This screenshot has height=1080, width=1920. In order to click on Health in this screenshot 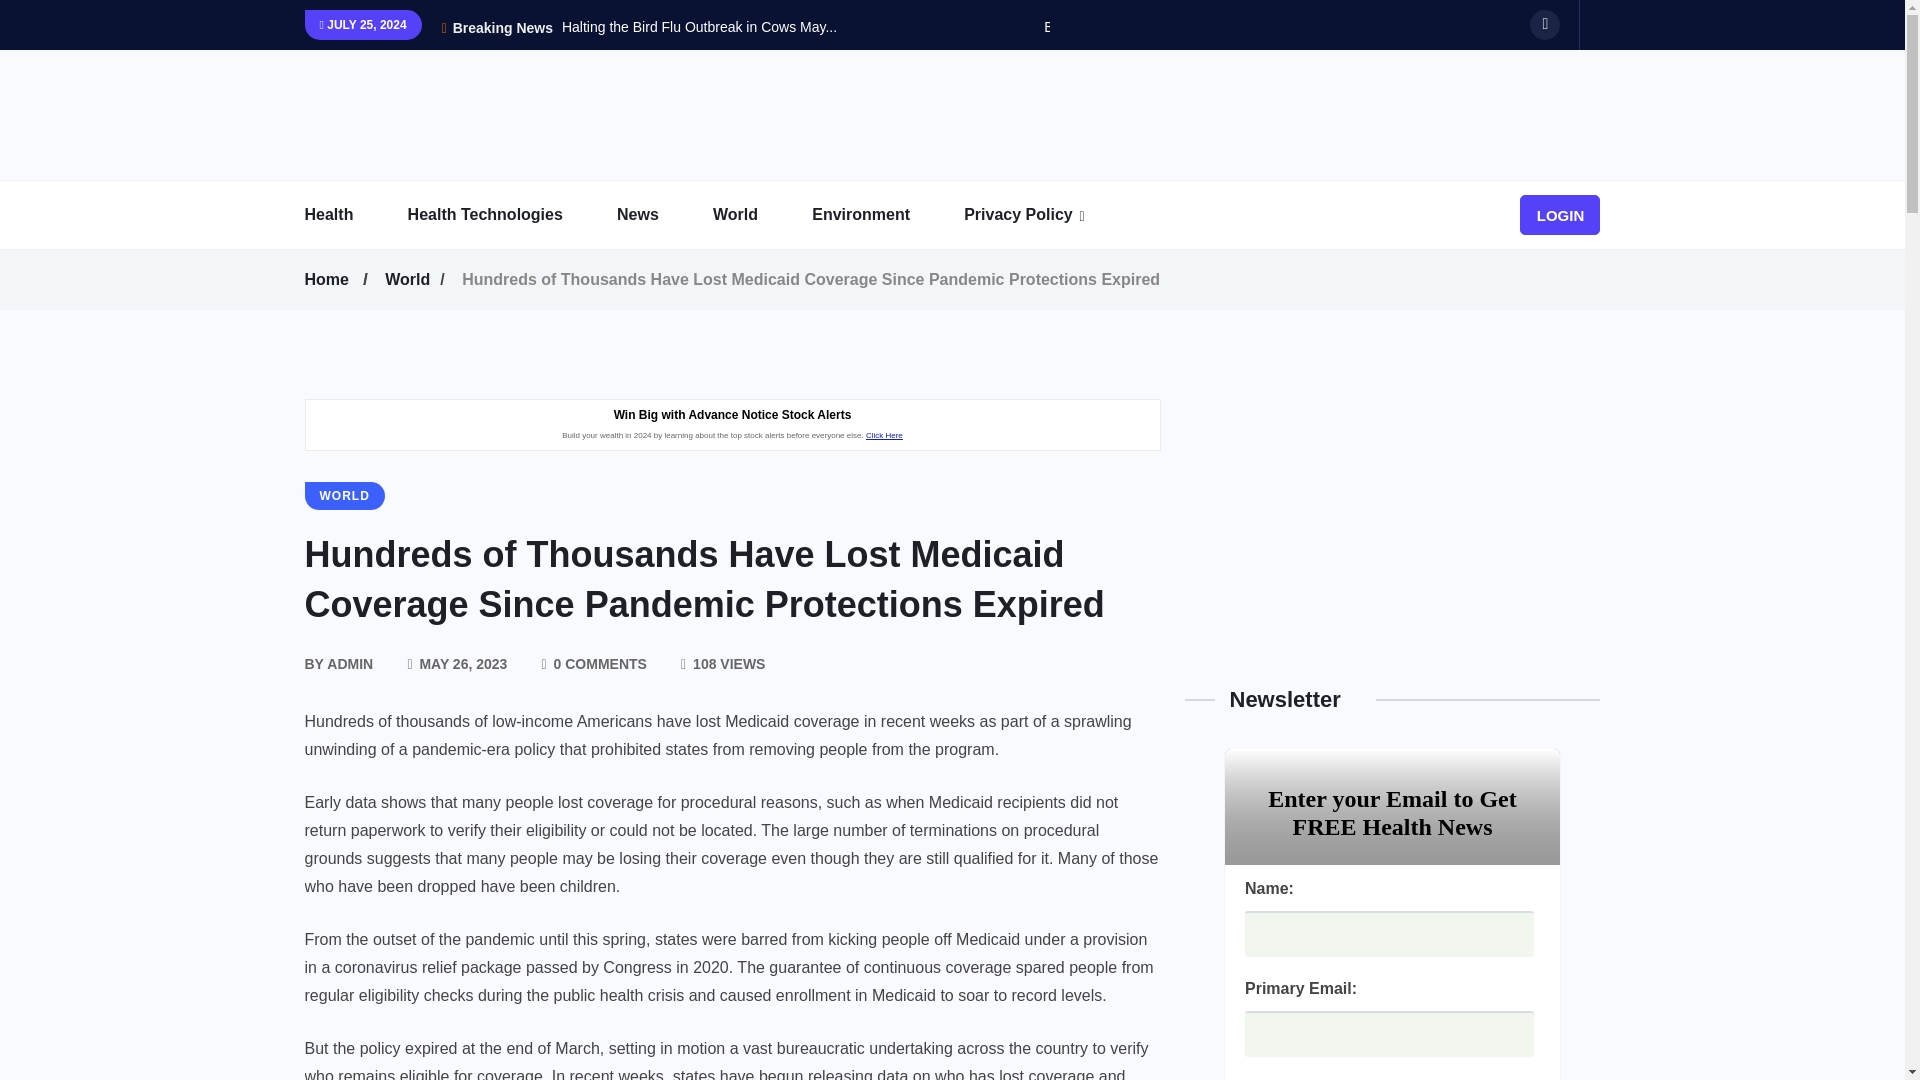, I will do `click(353, 215)`.